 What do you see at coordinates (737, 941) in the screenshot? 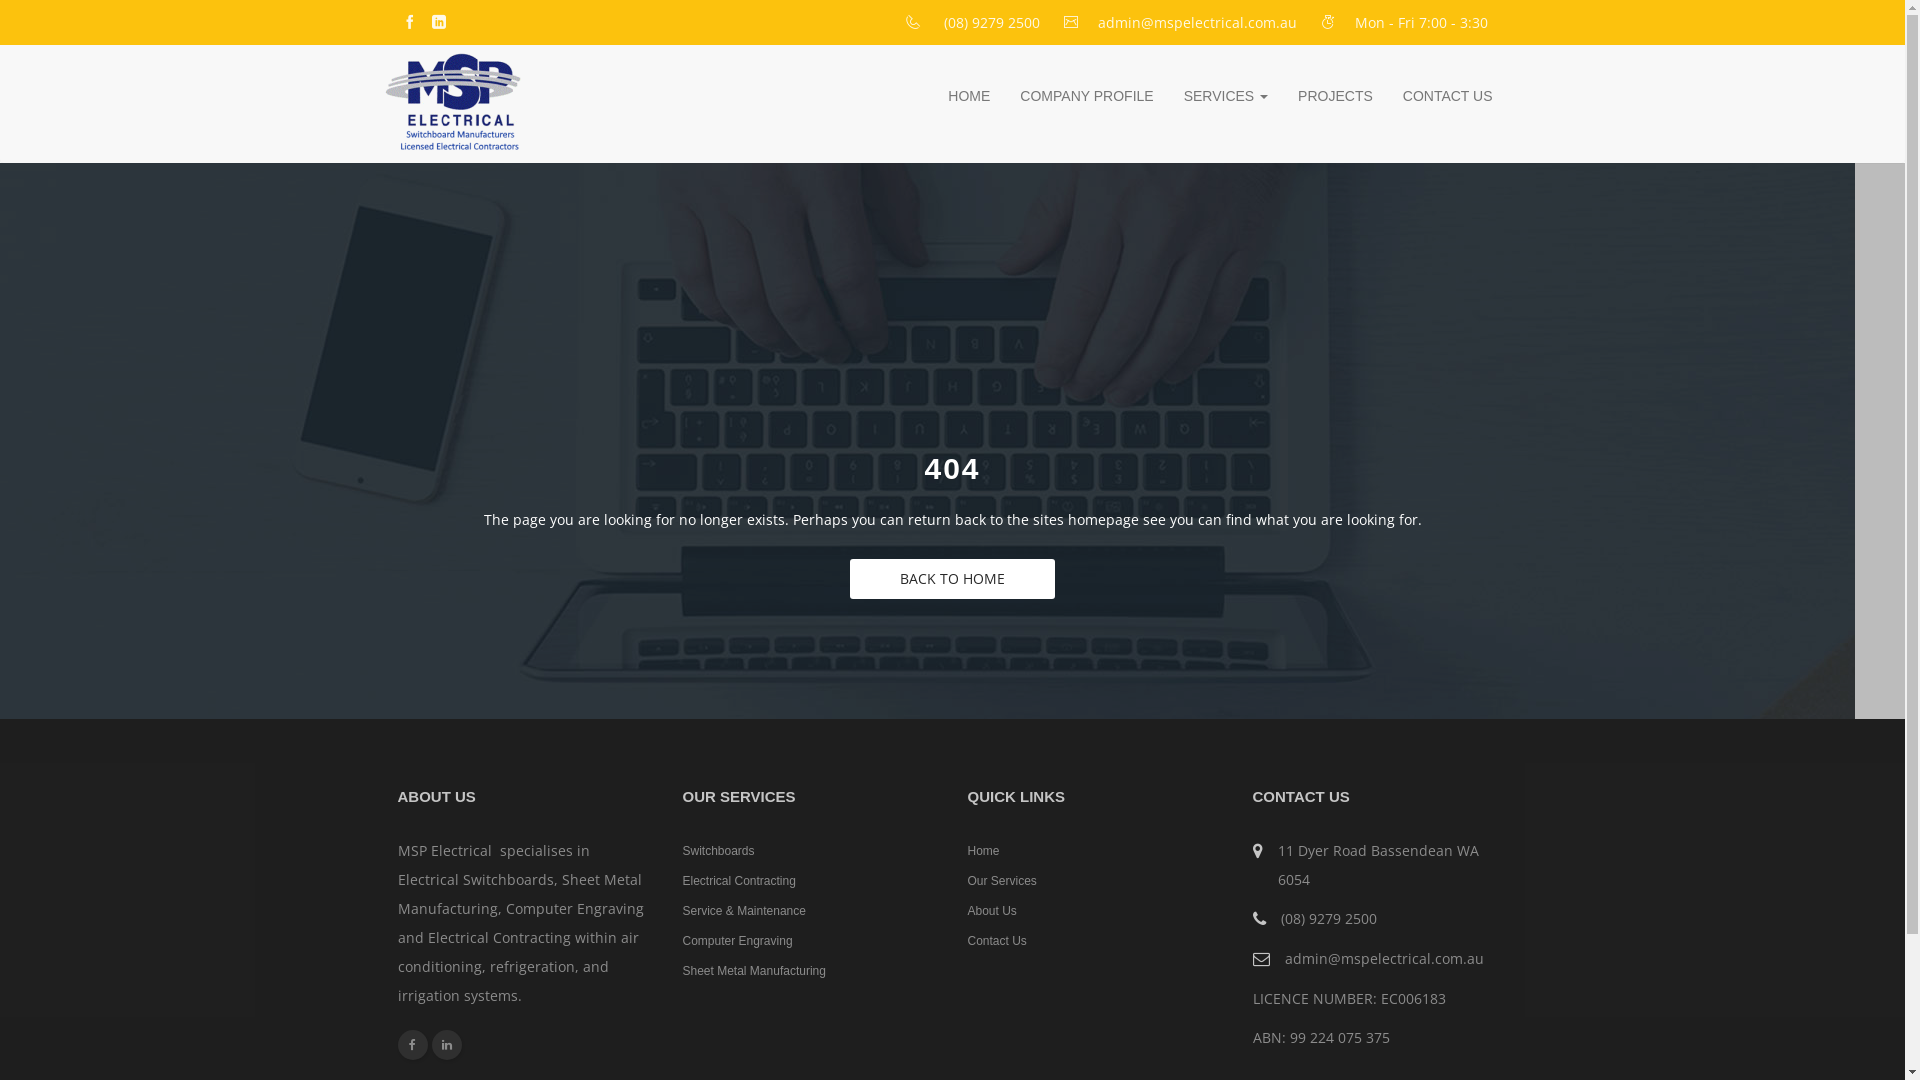
I see `Computer Engraving` at bounding box center [737, 941].